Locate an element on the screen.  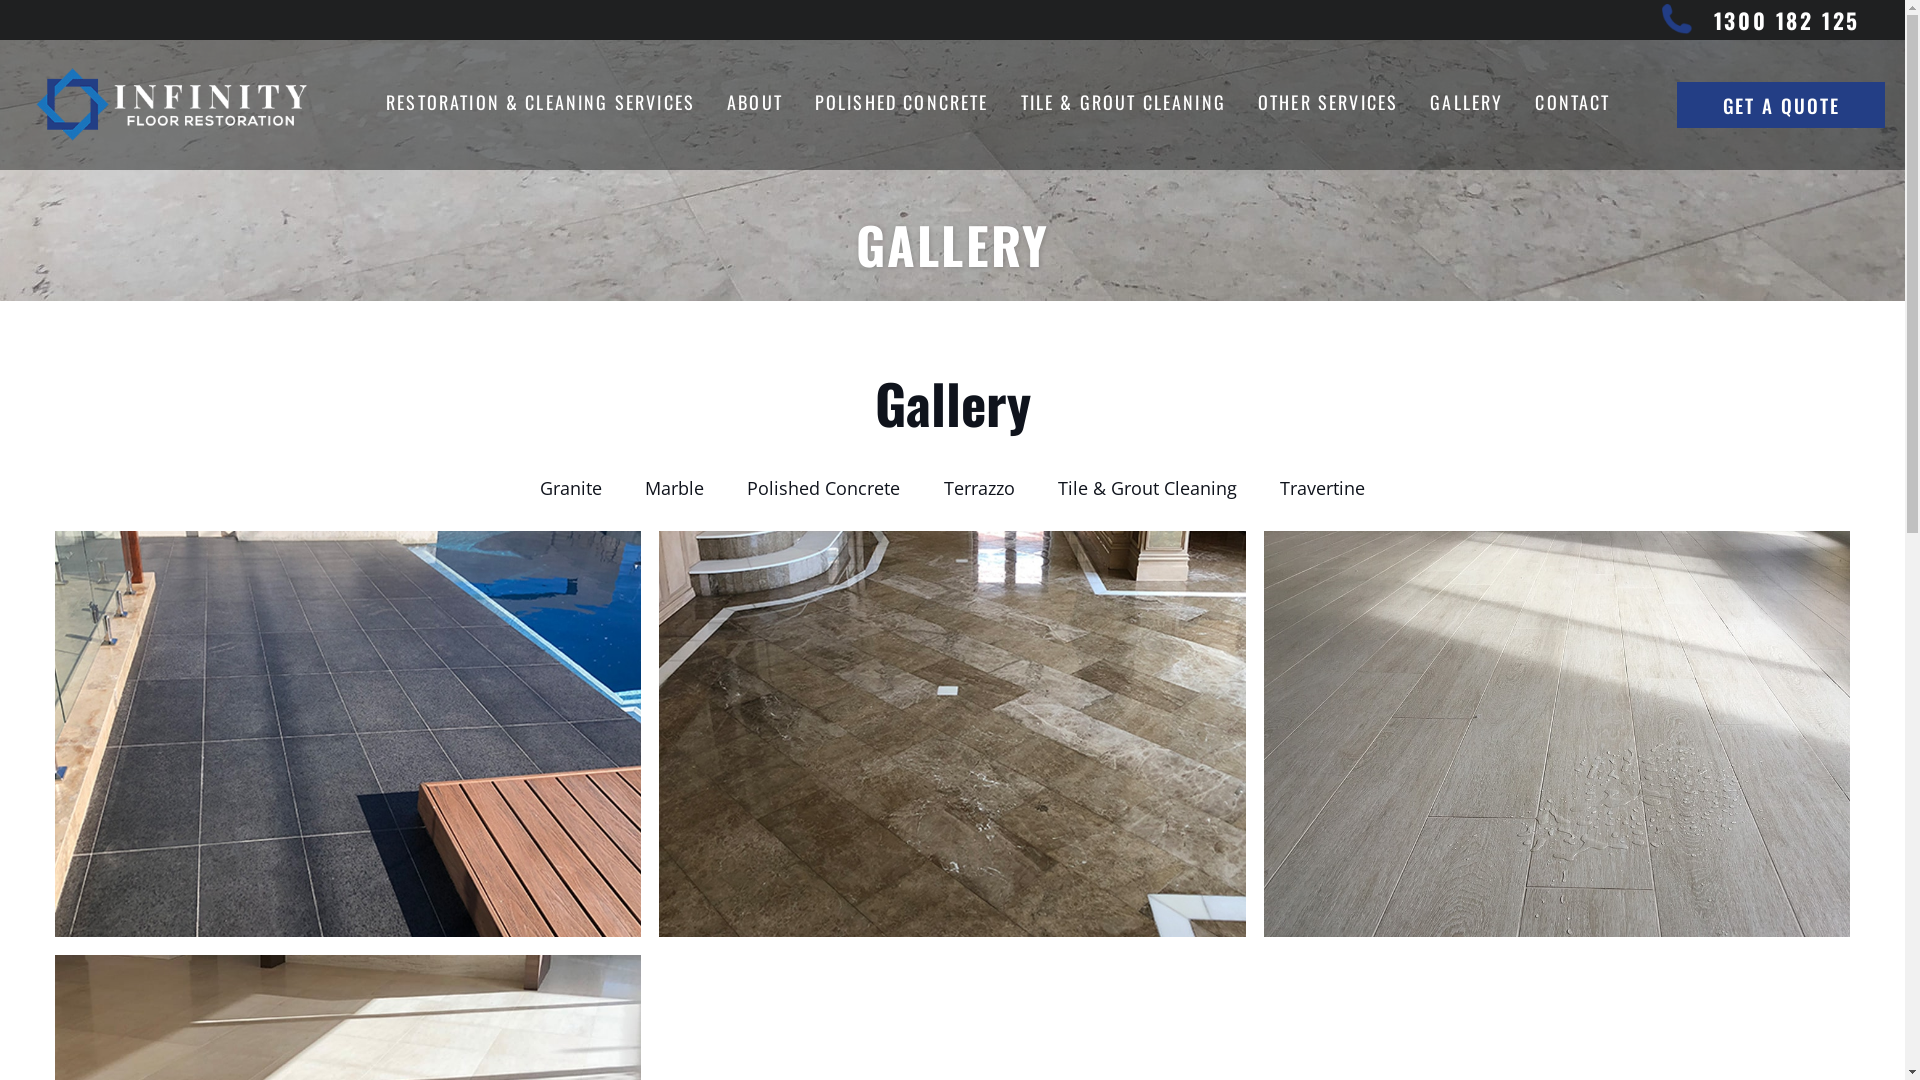
gallery06 is located at coordinates (348, 734).